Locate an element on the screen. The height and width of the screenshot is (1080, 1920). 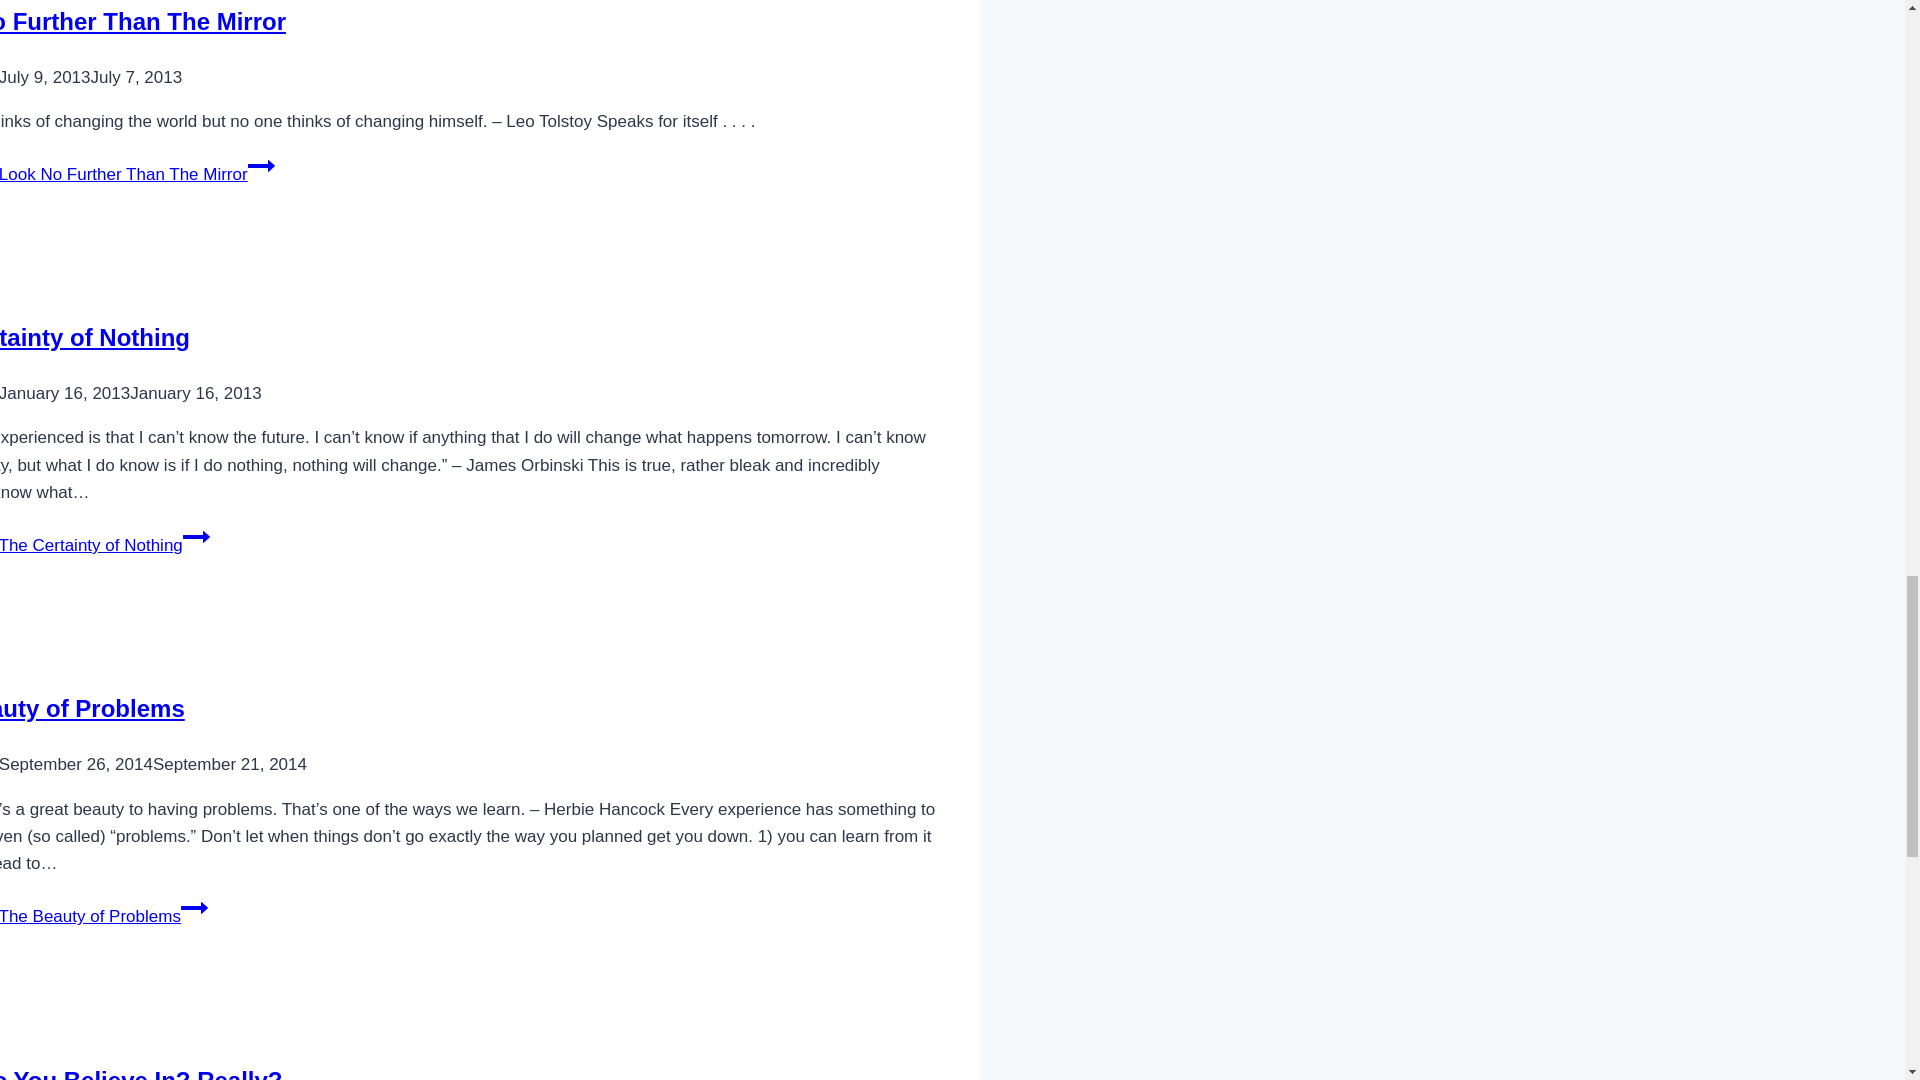
Continue is located at coordinates (196, 536).